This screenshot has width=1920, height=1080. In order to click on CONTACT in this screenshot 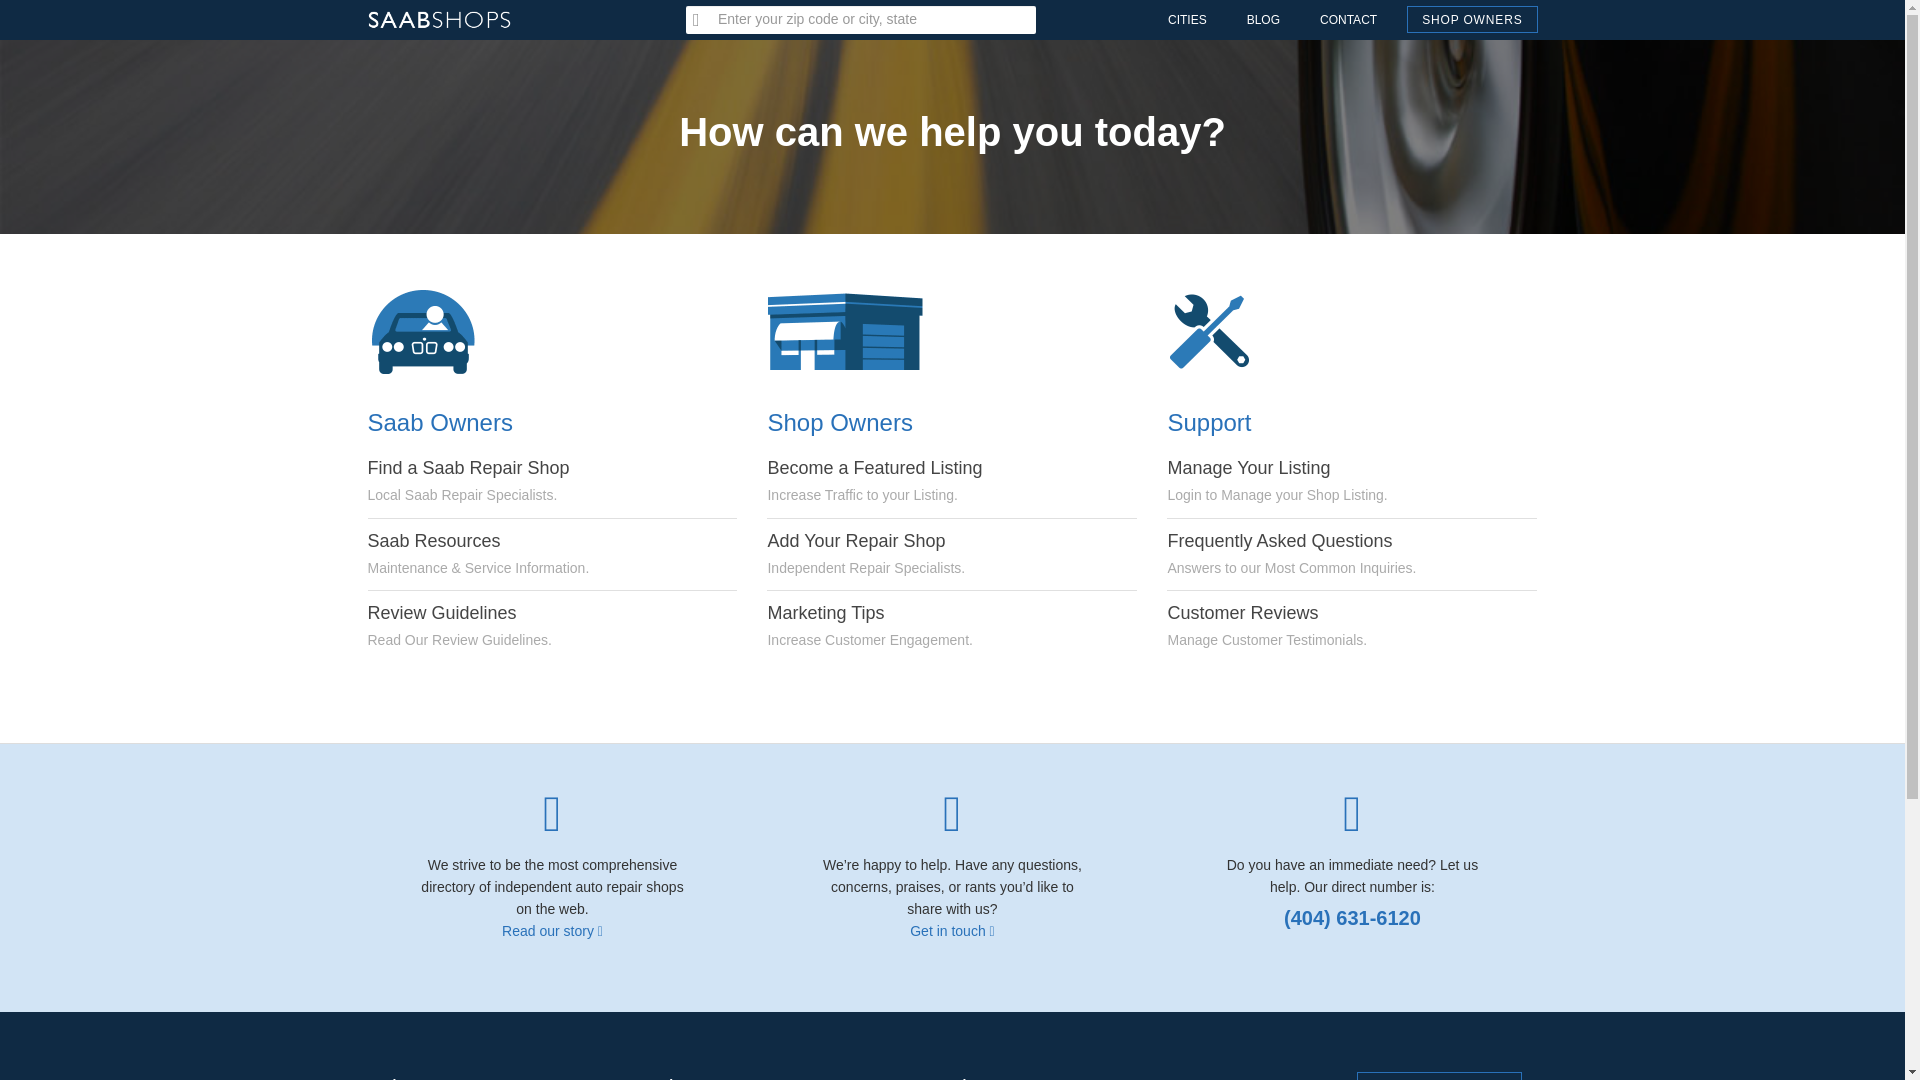, I will do `click(1267, 626)`.